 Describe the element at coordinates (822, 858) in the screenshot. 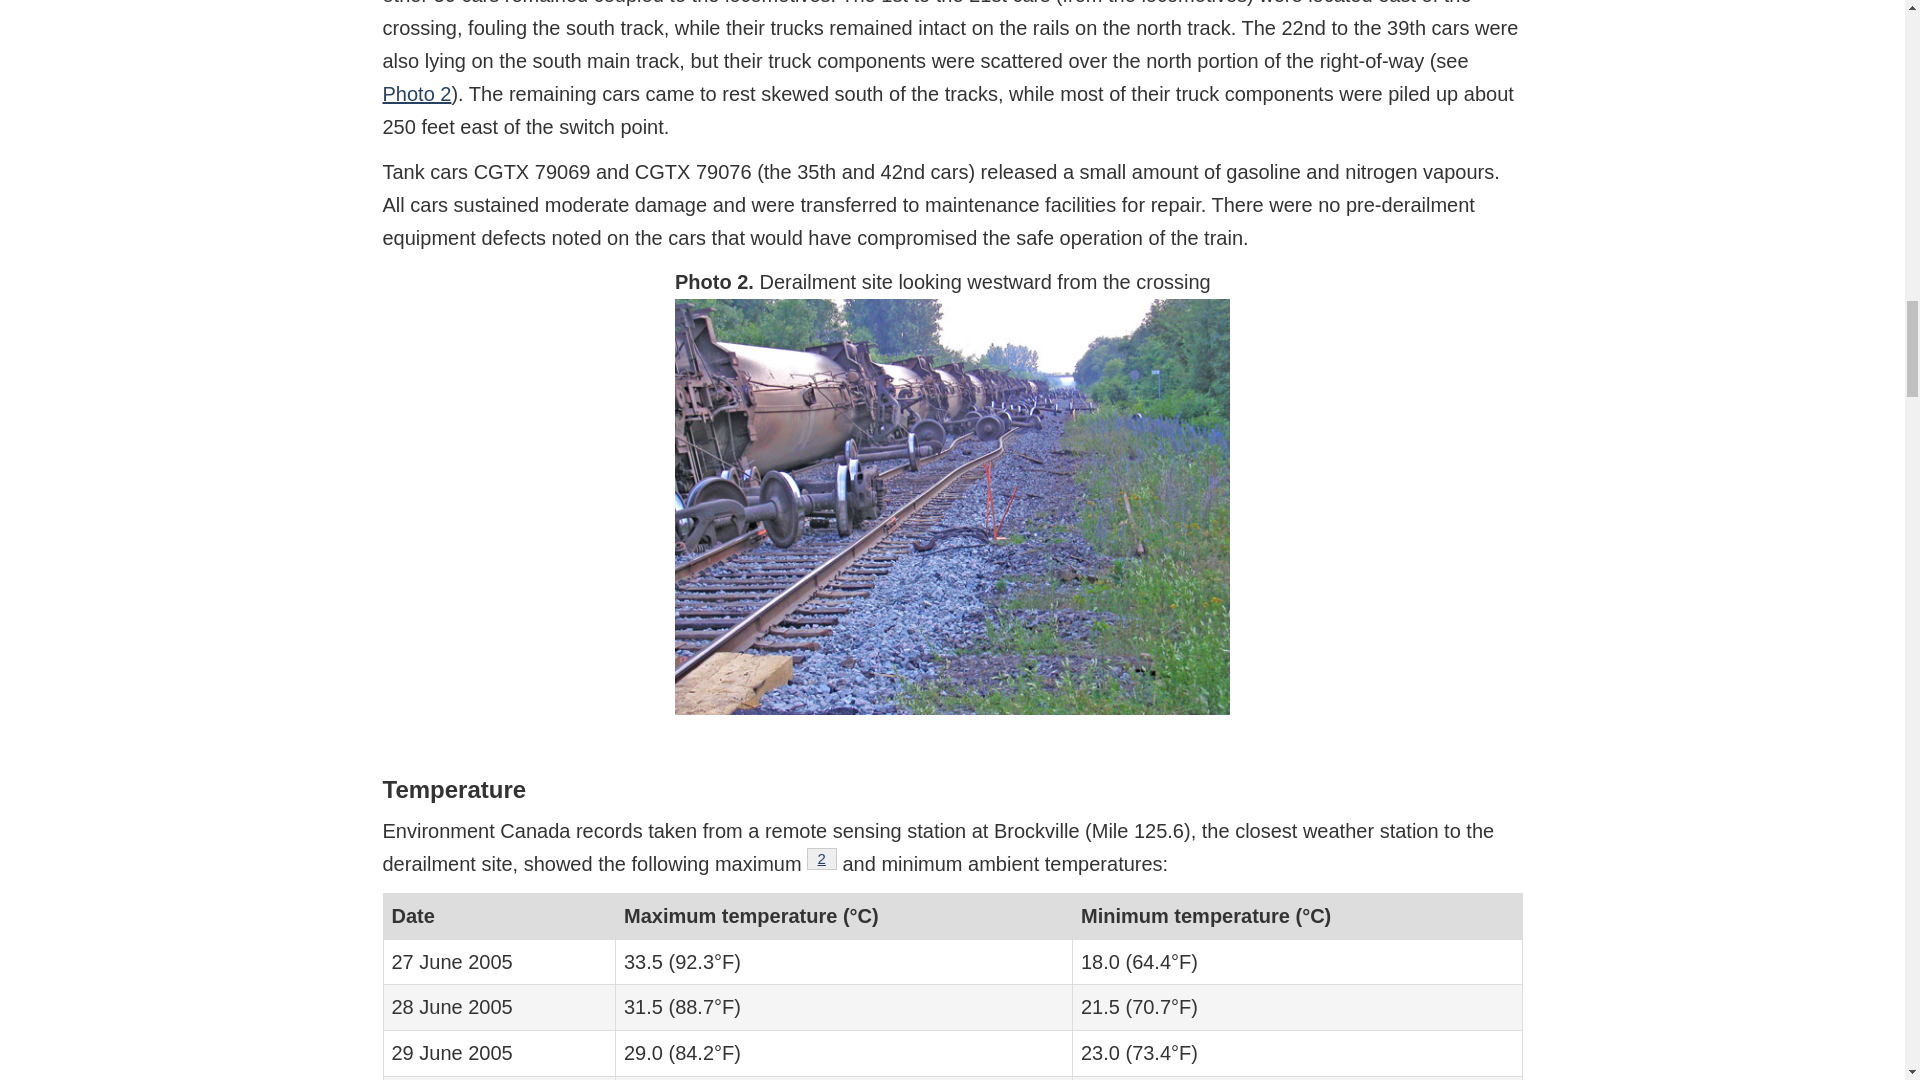

I see `Photo 2` at that location.